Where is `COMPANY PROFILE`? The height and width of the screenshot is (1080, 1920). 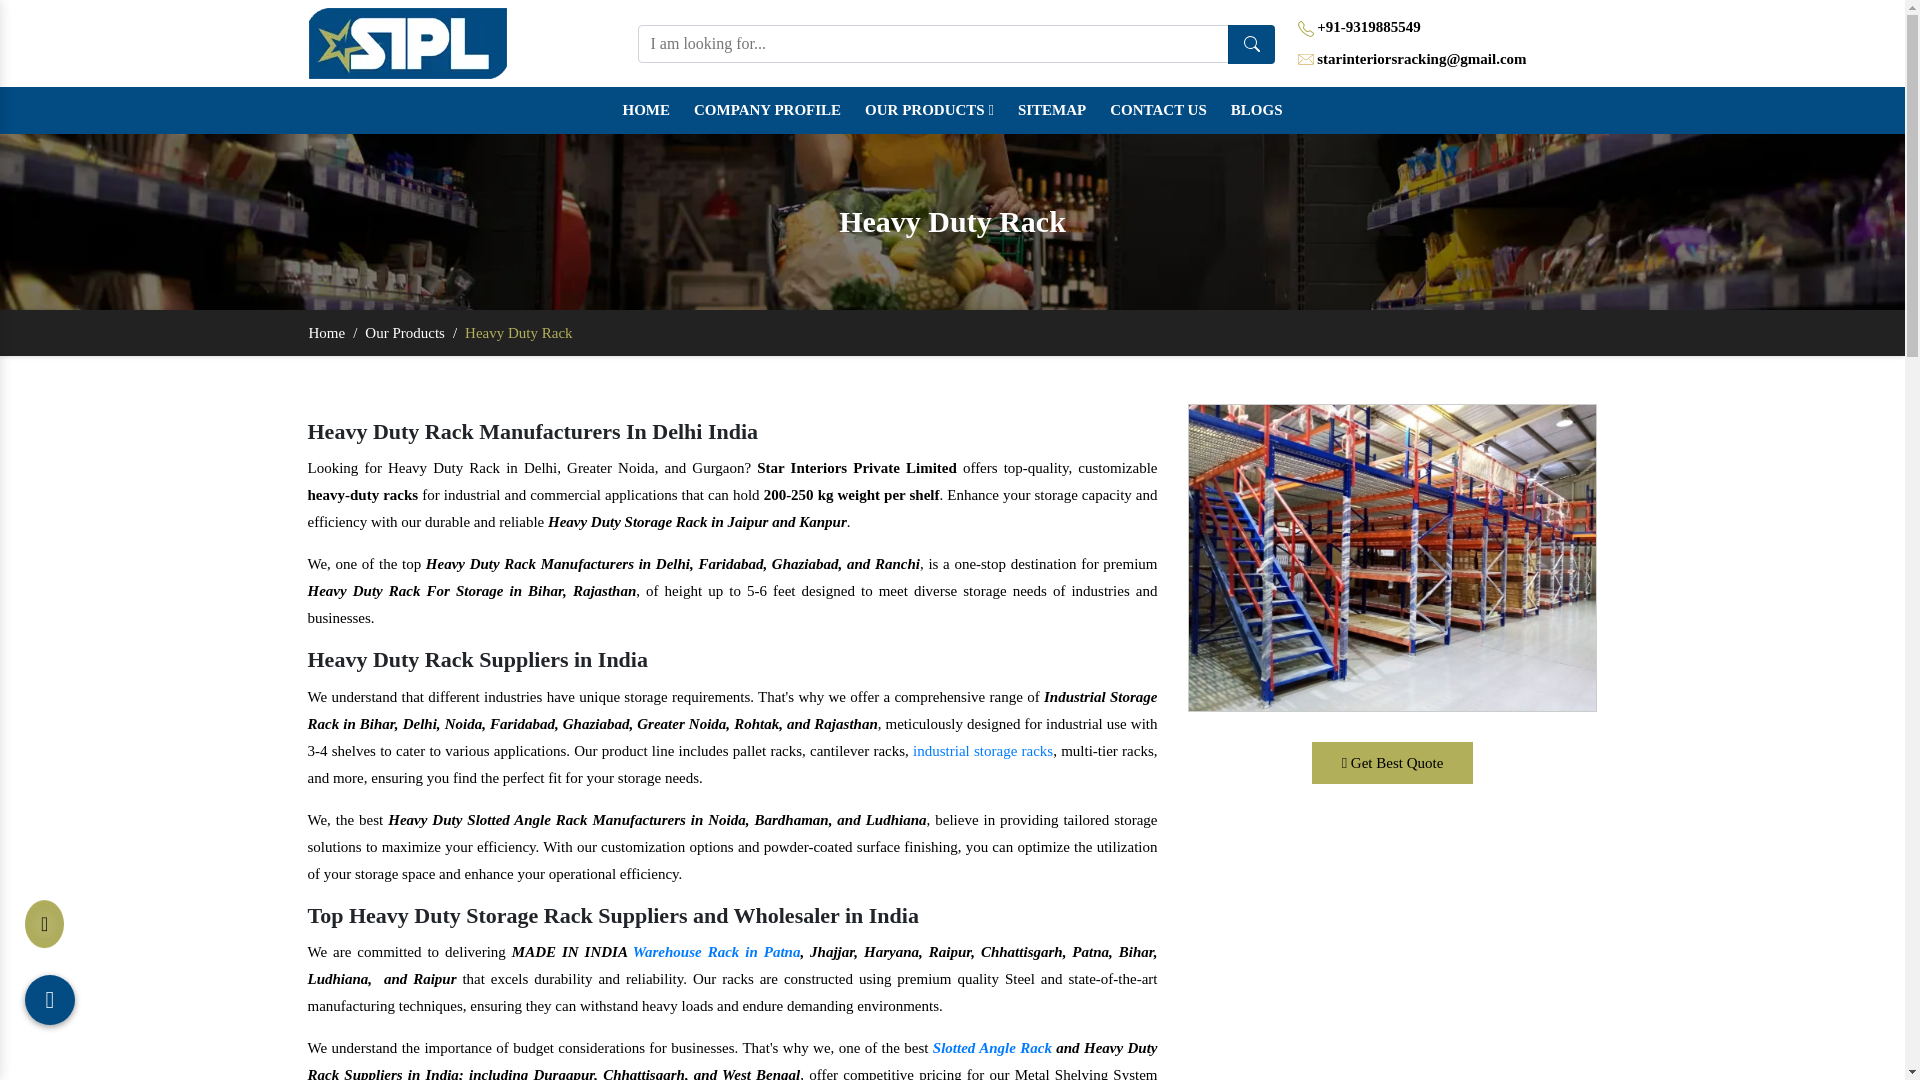 COMPANY PROFILE is located at coordinates (766, 110).